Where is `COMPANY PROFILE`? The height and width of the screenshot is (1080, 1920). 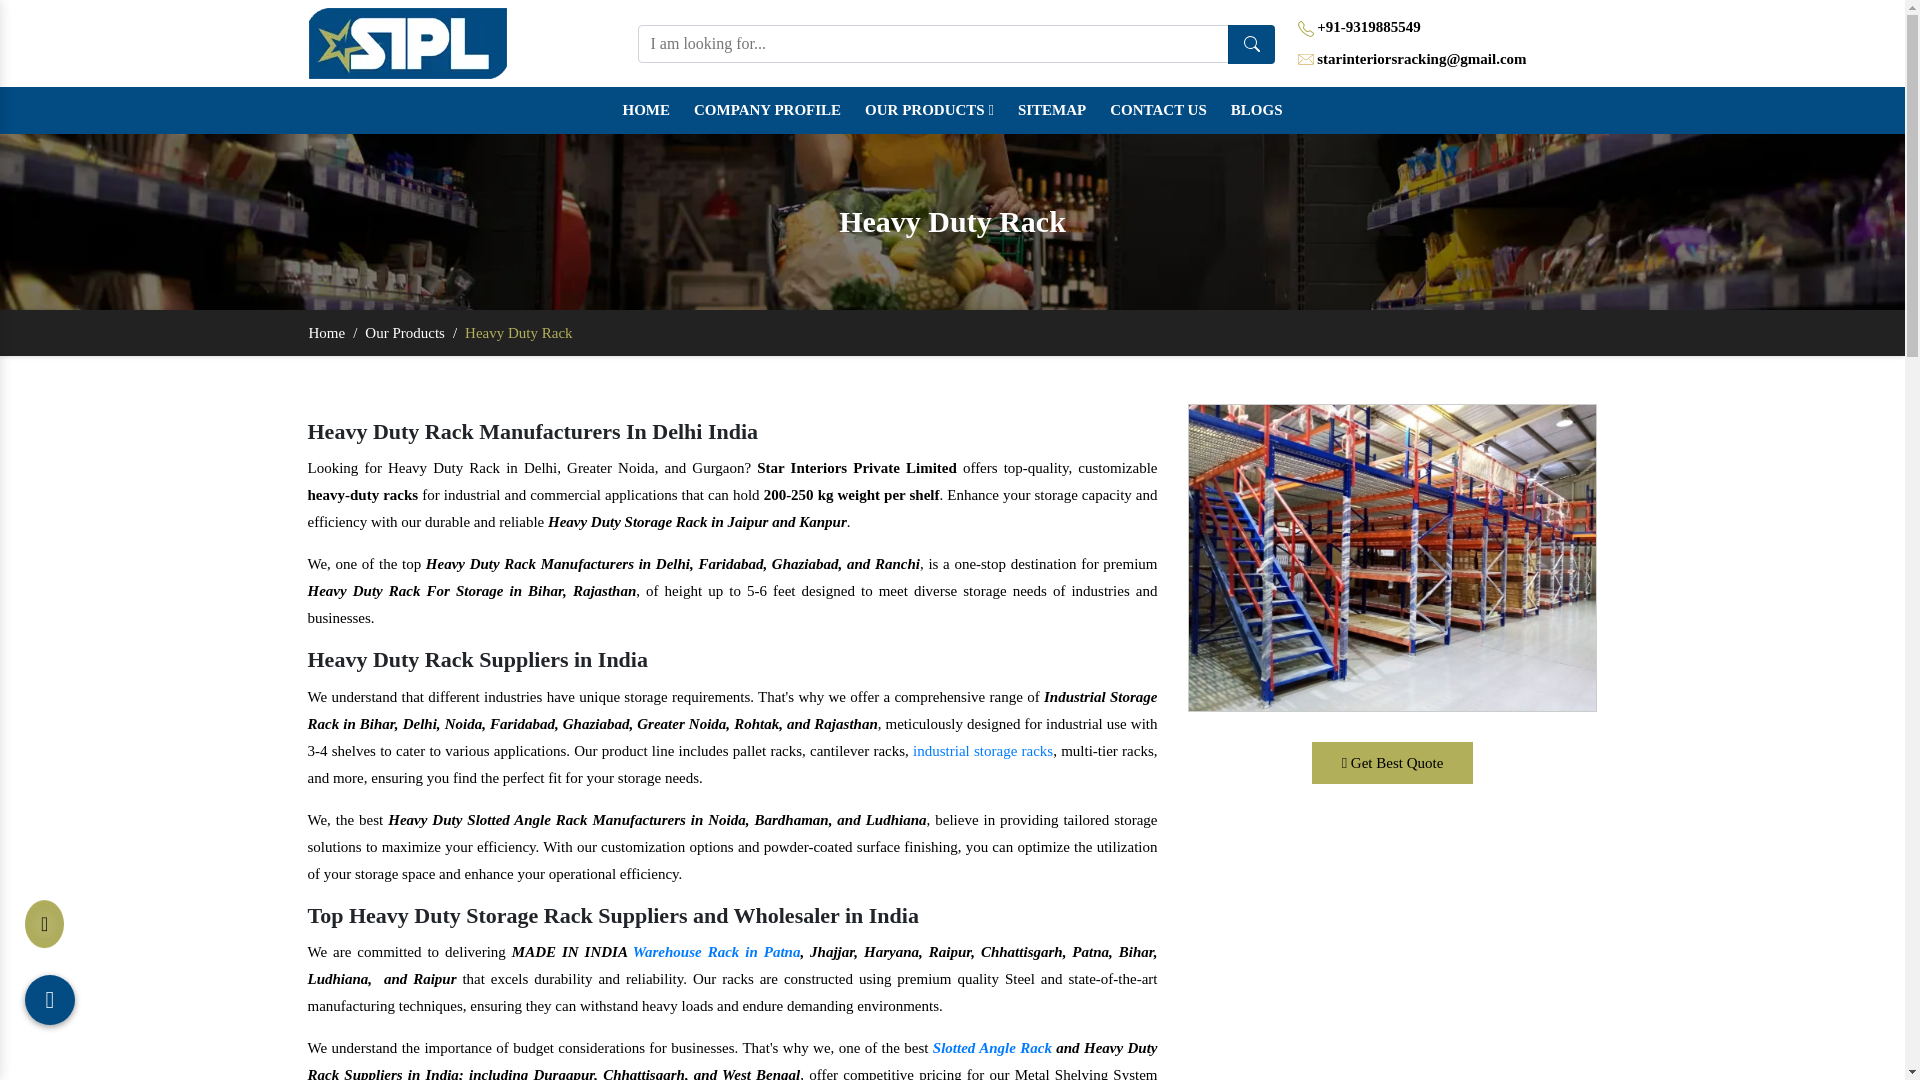 COMPANY PROFILE is located at coordinates (766, 110).